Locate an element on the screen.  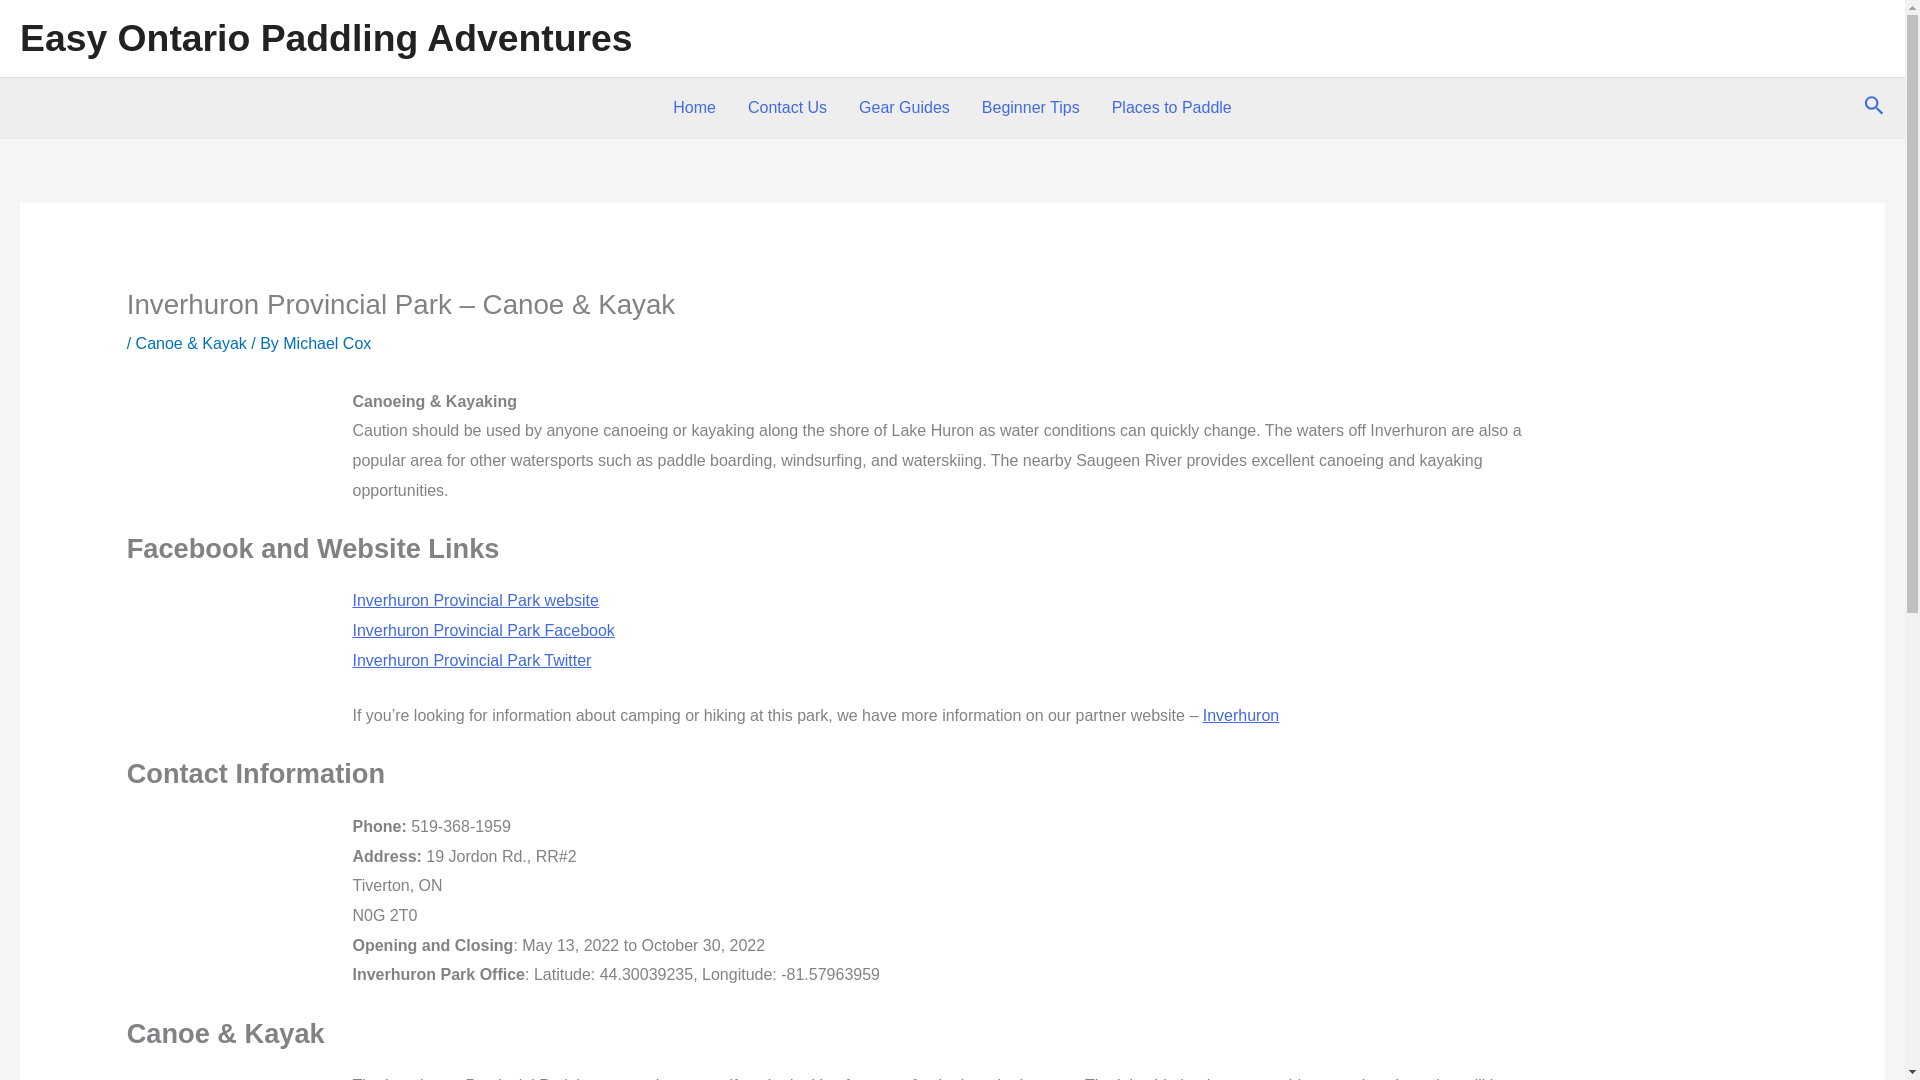
Search is located at coordinates (1874, 107).